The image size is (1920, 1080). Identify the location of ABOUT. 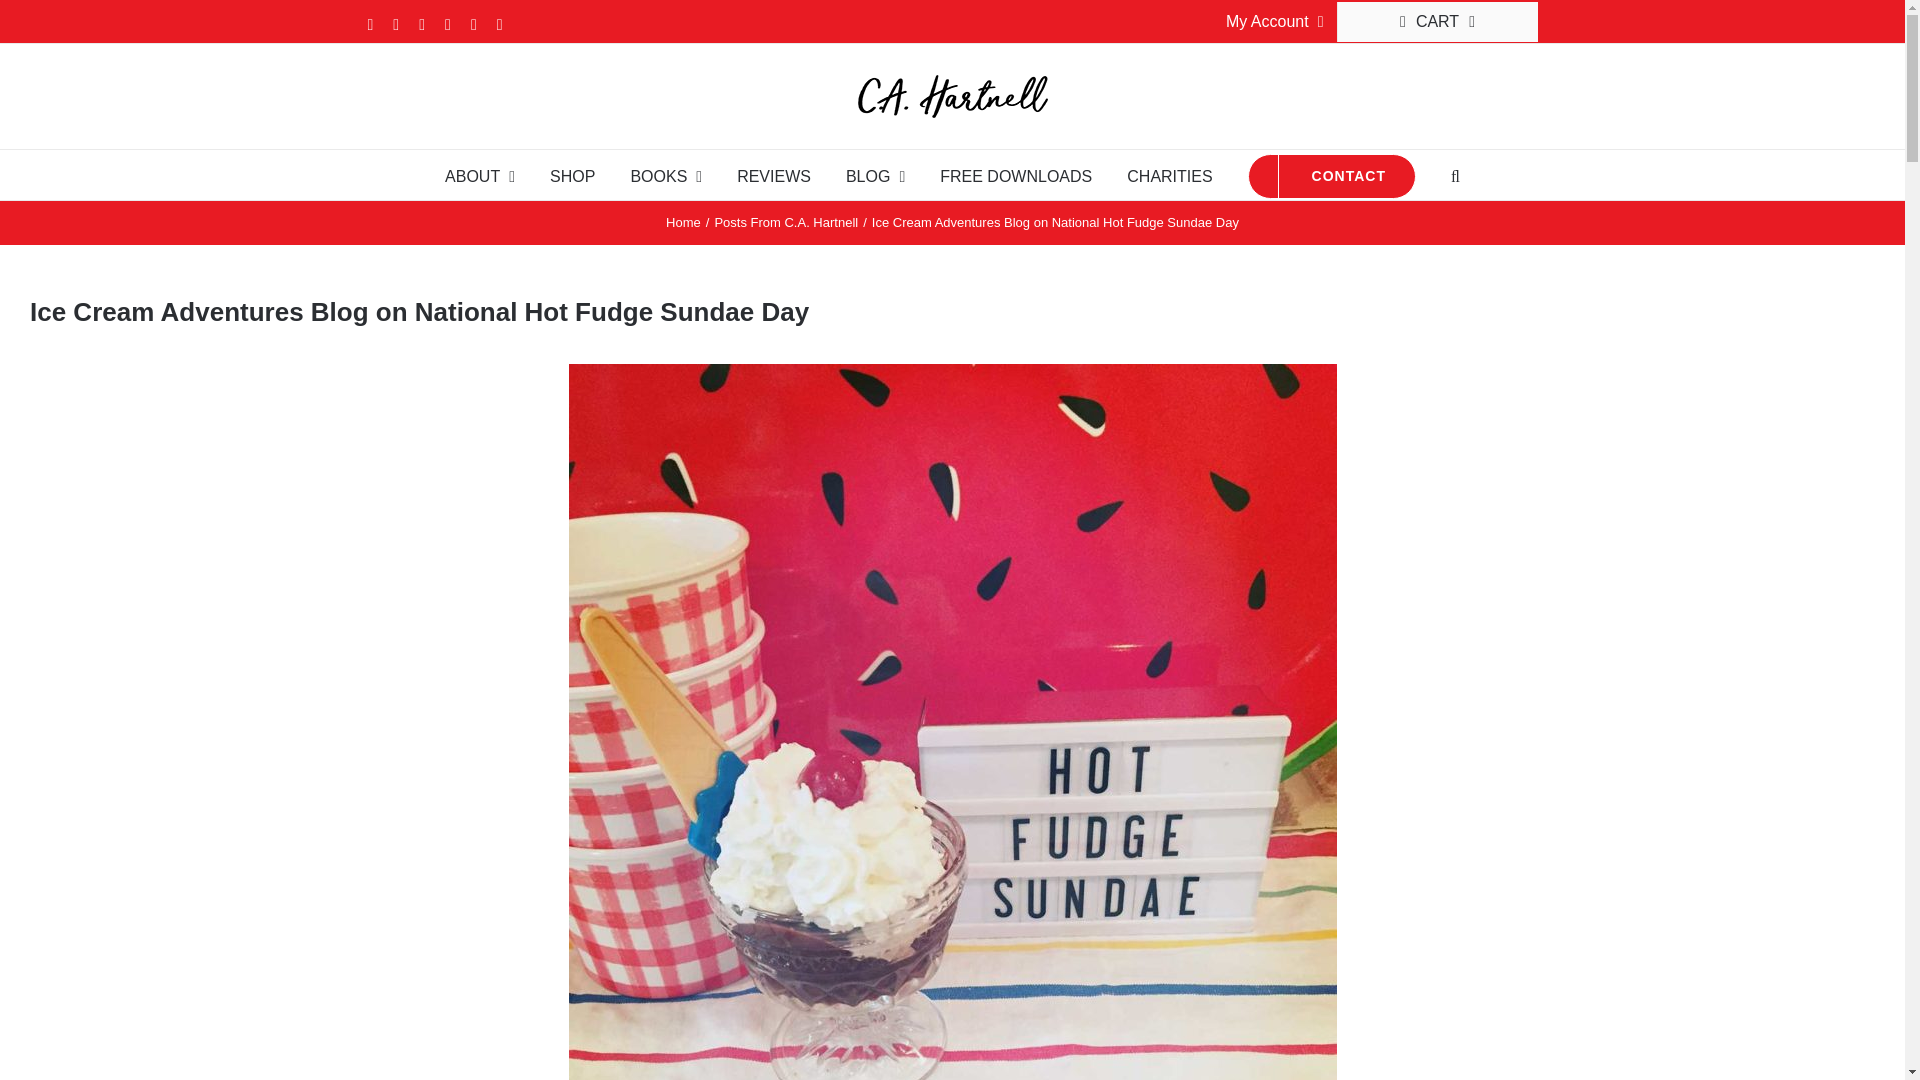
(480, 174).